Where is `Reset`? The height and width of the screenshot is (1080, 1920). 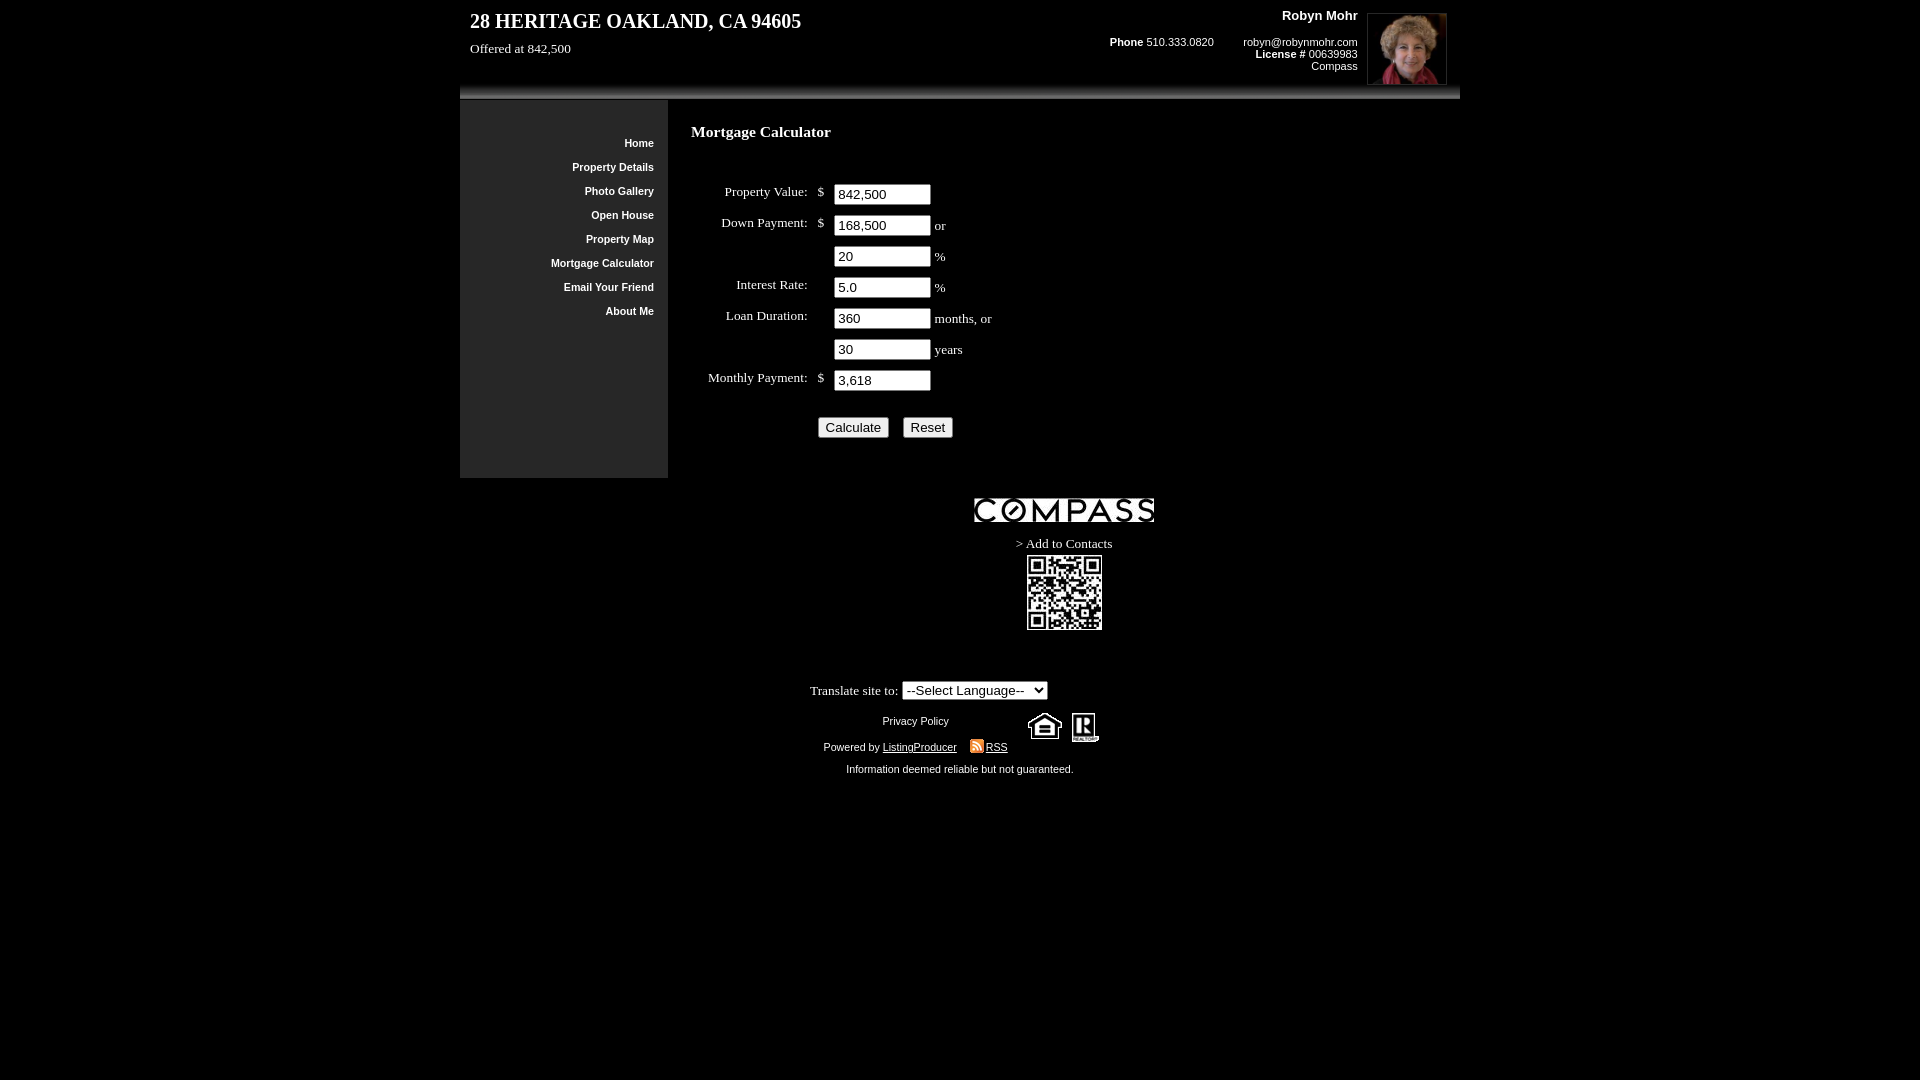 Reset is located at coordinates (928, 428).